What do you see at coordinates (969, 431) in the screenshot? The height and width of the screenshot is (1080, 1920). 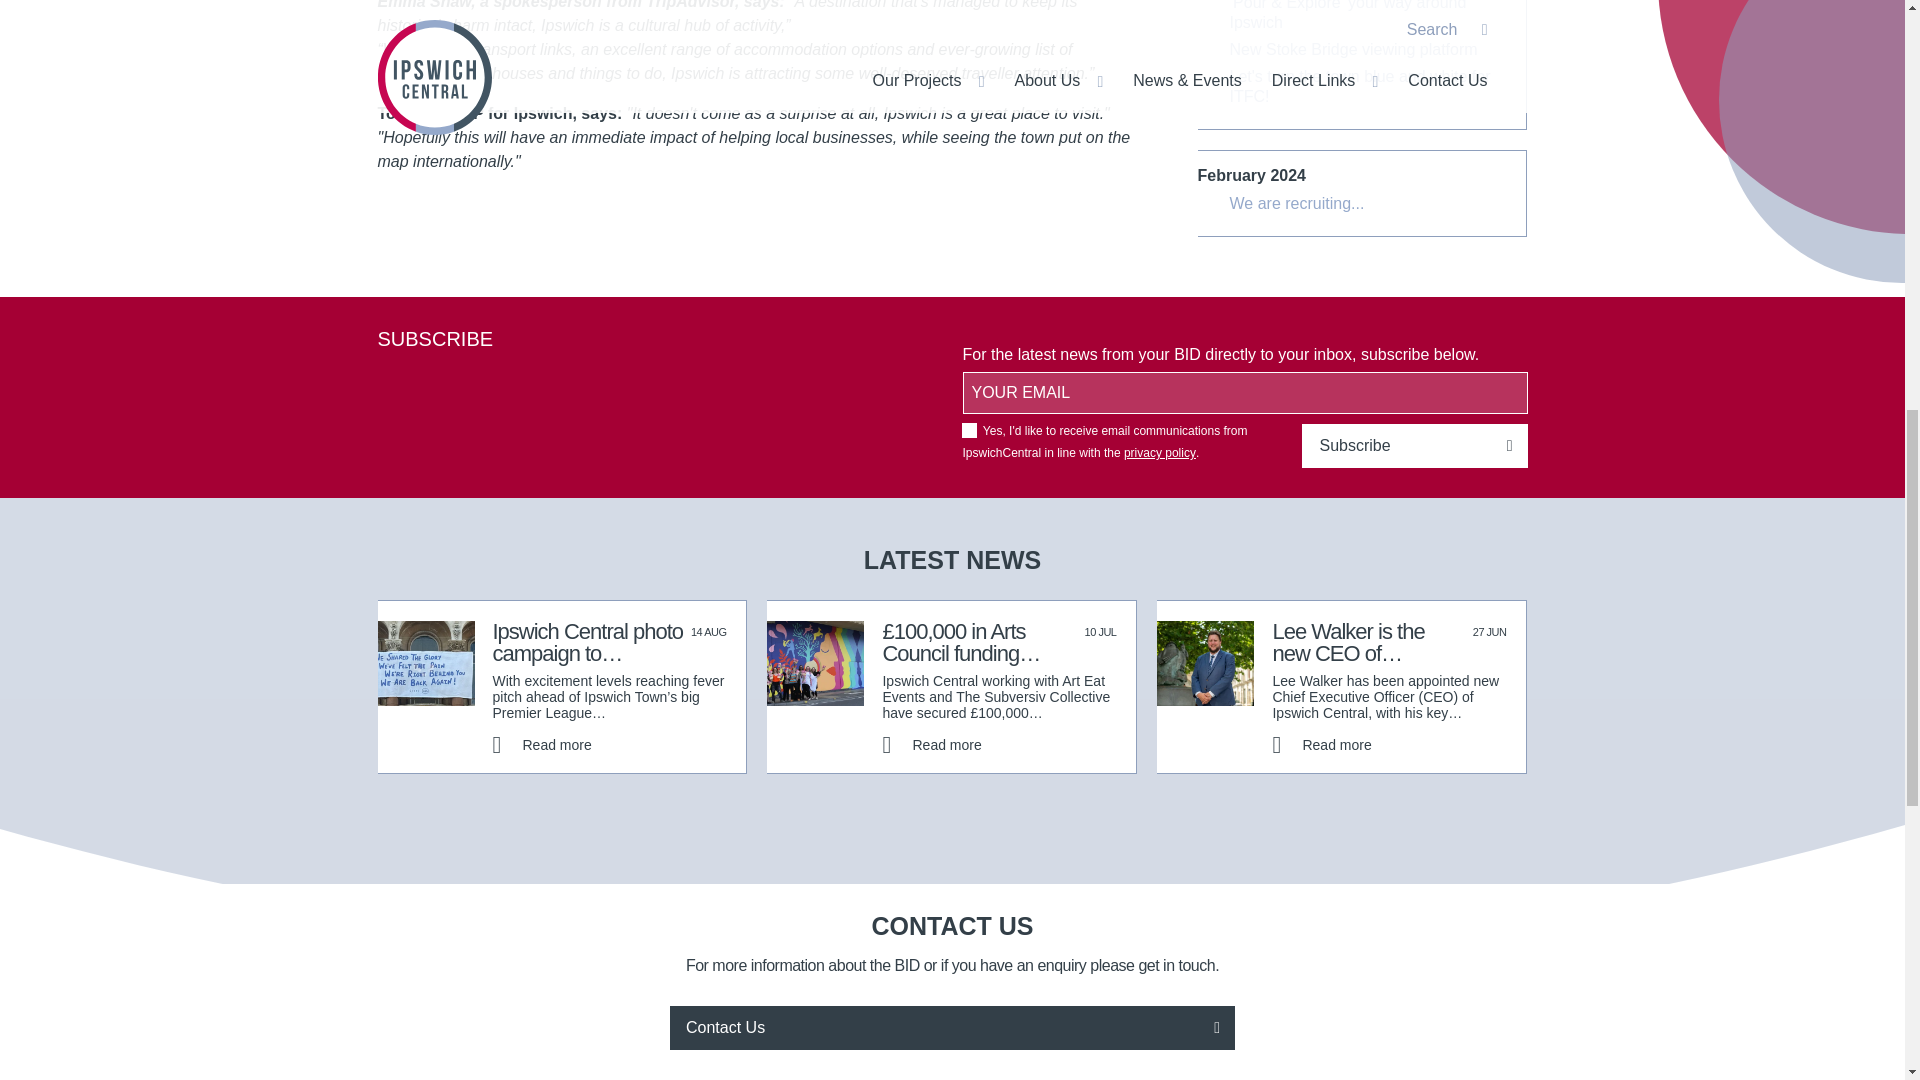 I see `yes` at bounding box center [969, 431].